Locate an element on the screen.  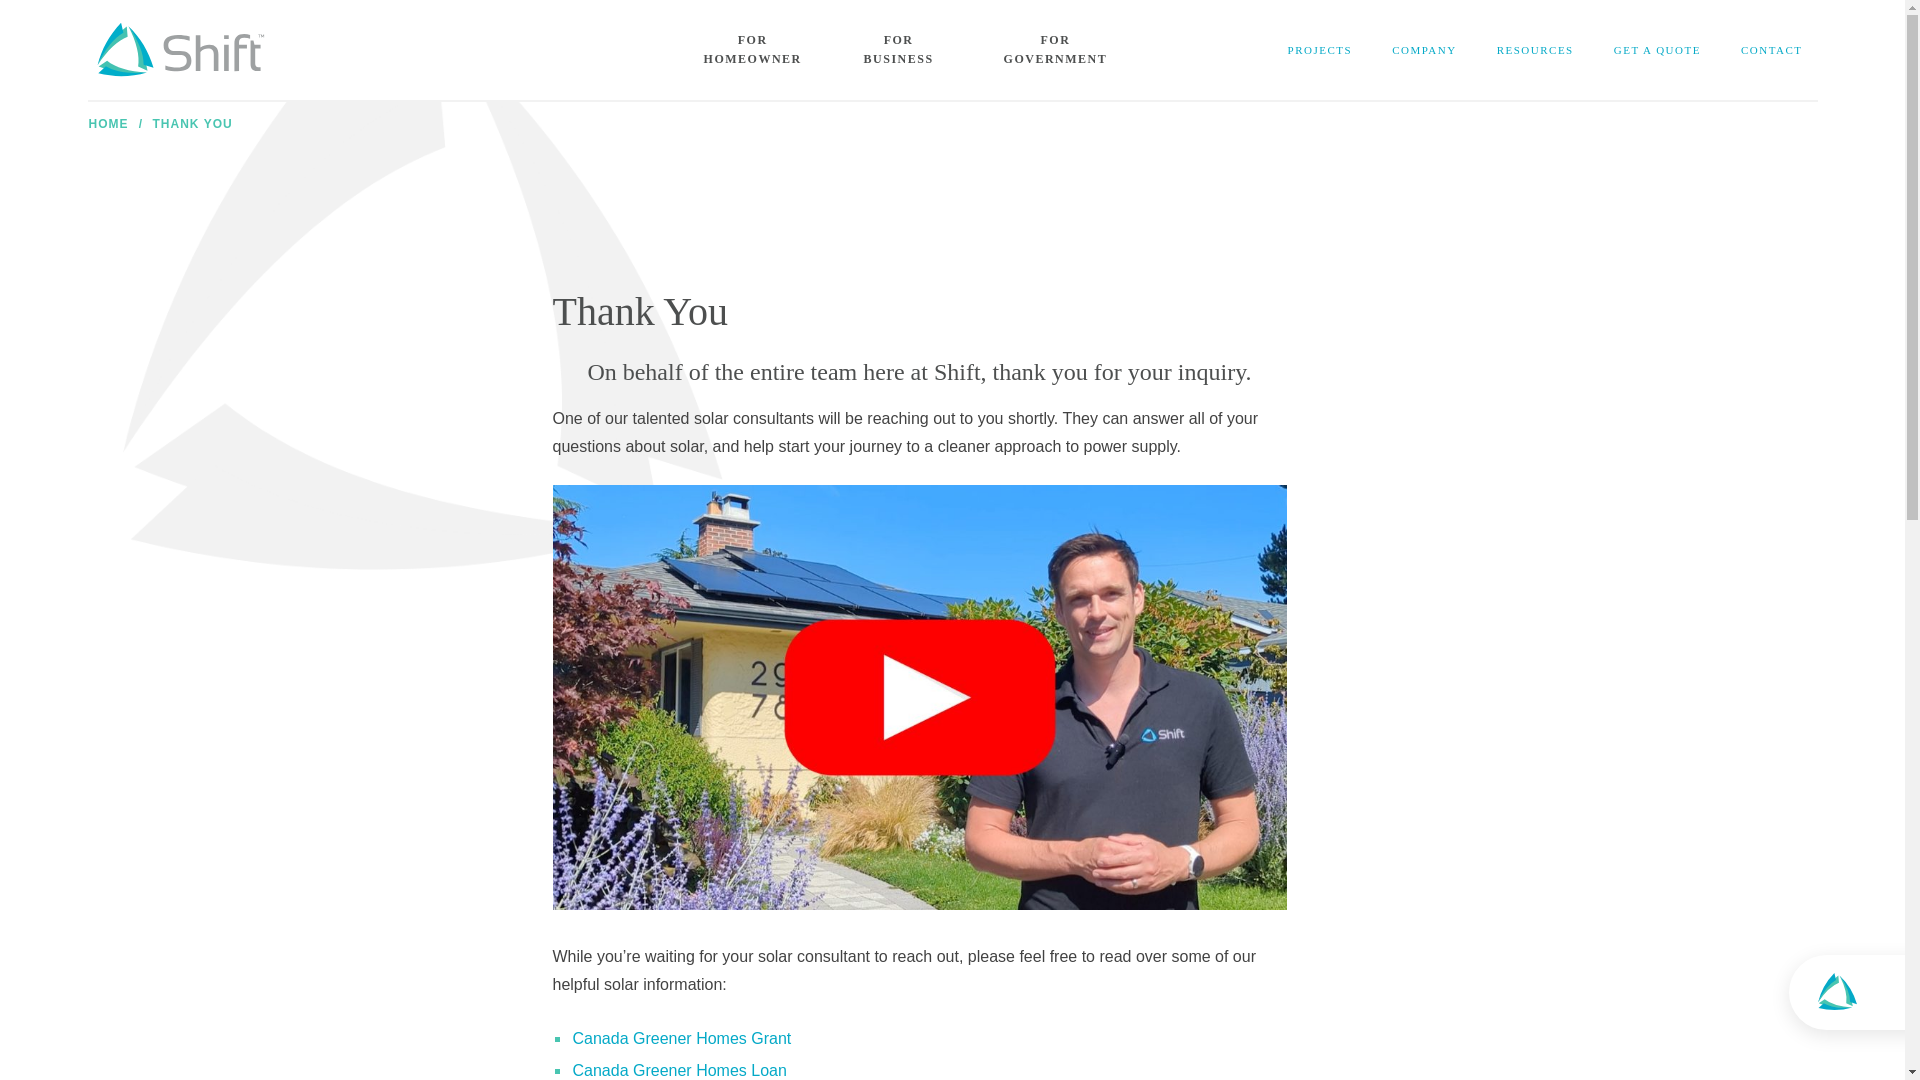
FOR GOVERNMENT is located at coordinates (1056, 50).